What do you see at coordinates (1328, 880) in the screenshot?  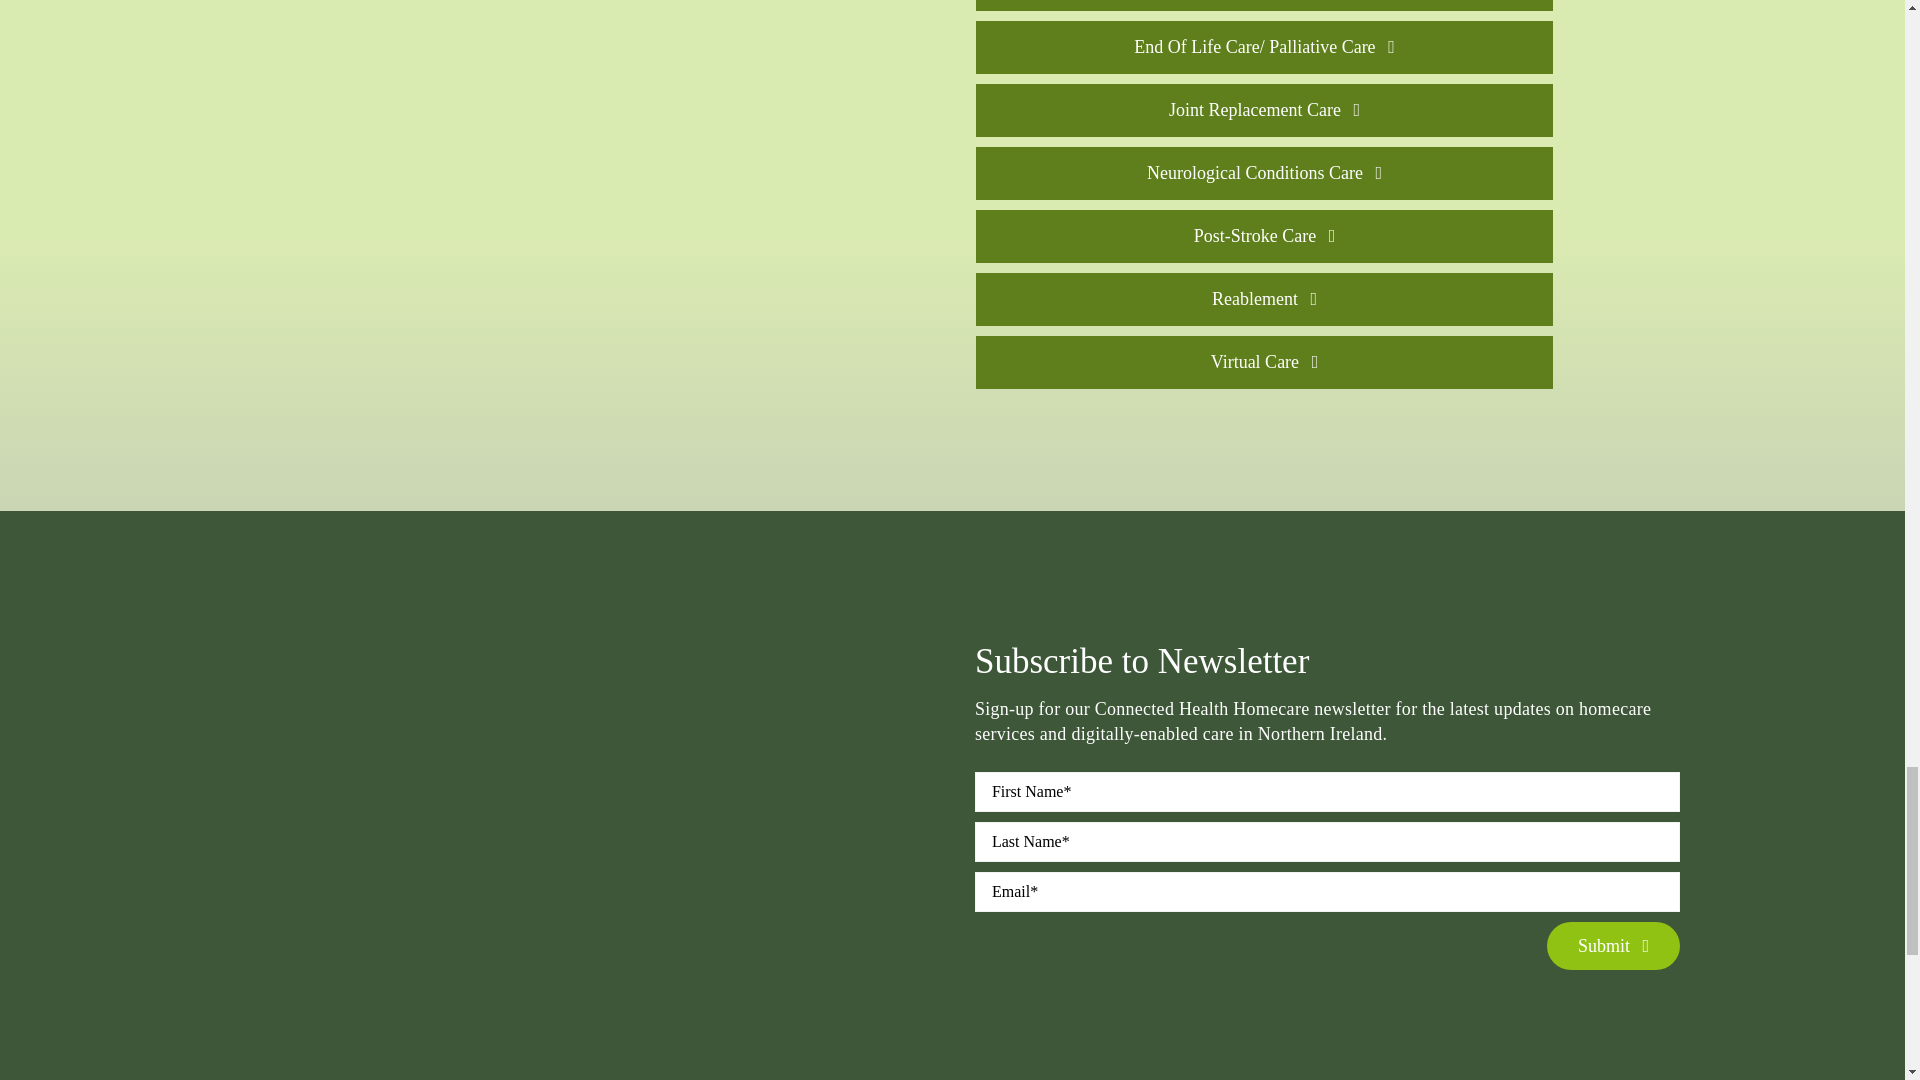 I see `Submit` at bounding box center [1328, 880].